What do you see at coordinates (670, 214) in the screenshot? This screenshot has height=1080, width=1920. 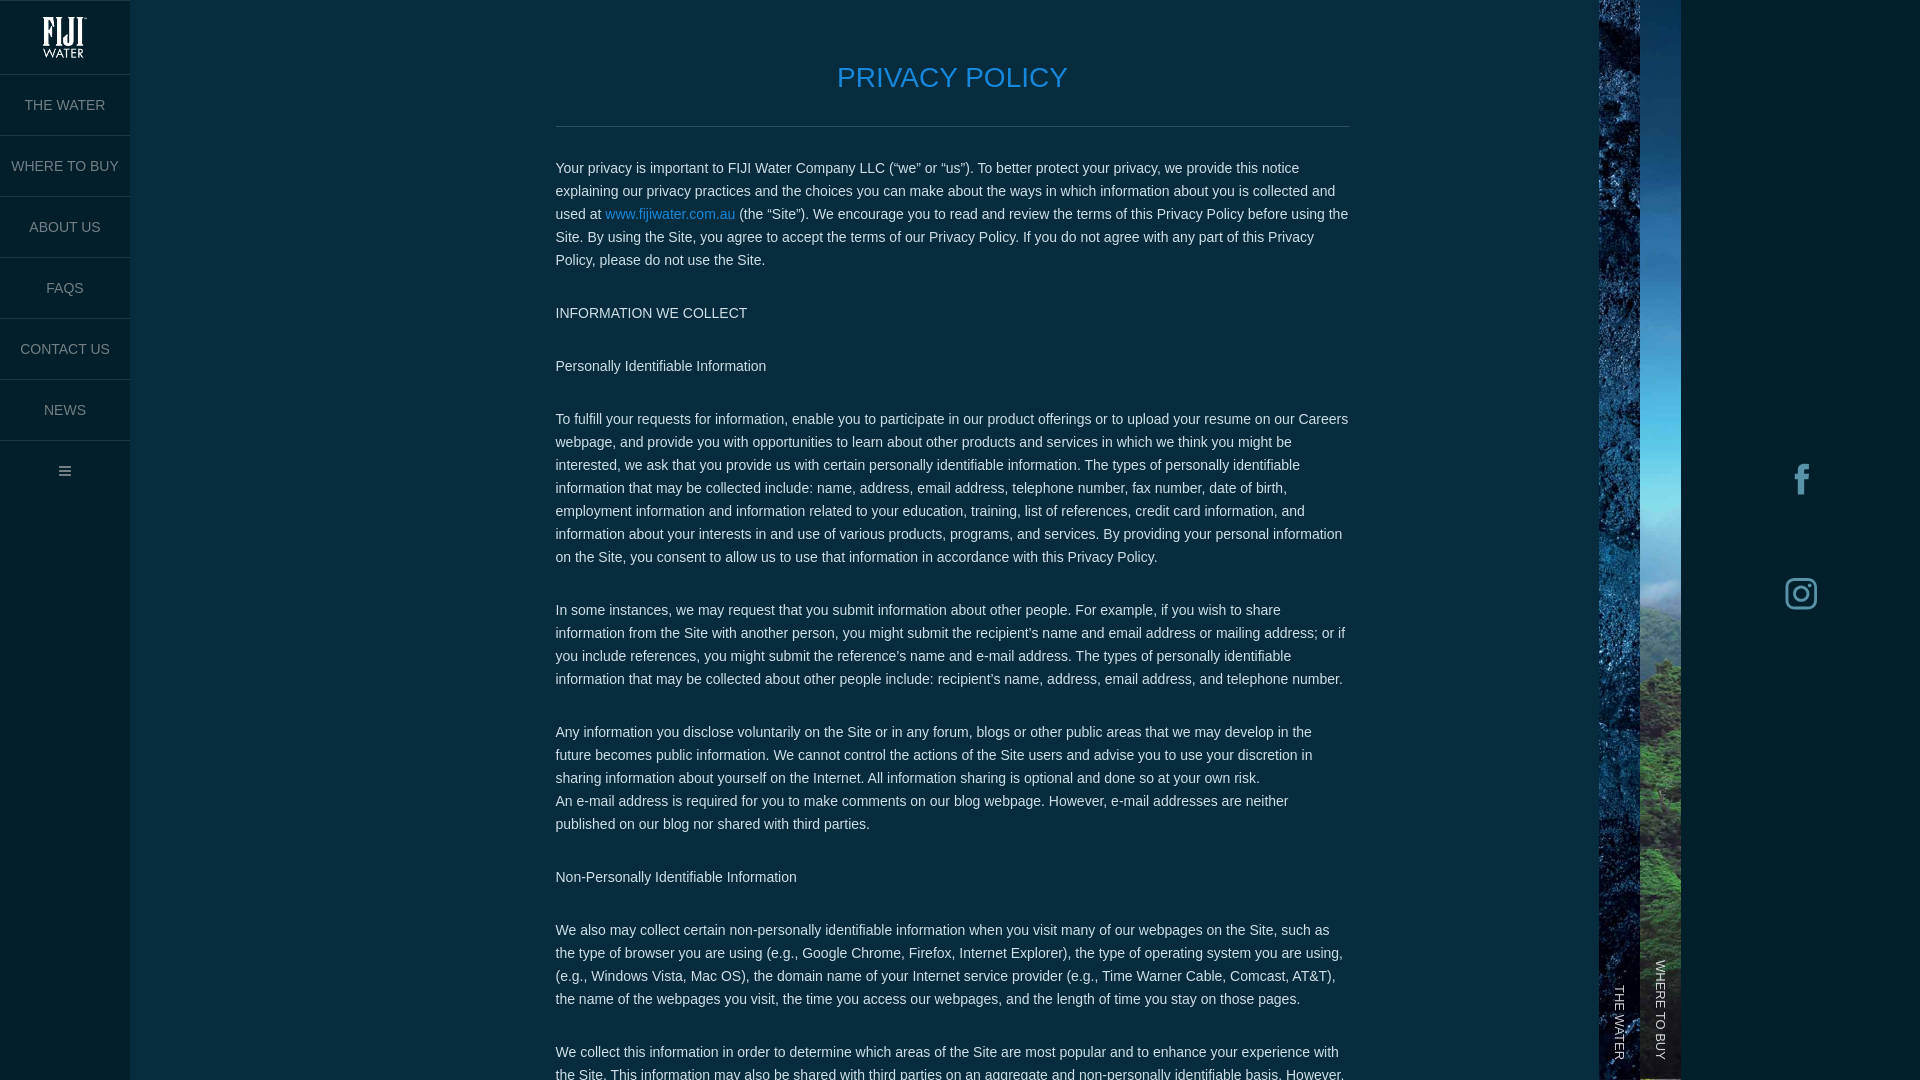 I see `www.fijiwater.com.au` at bounding box center [670, 214].